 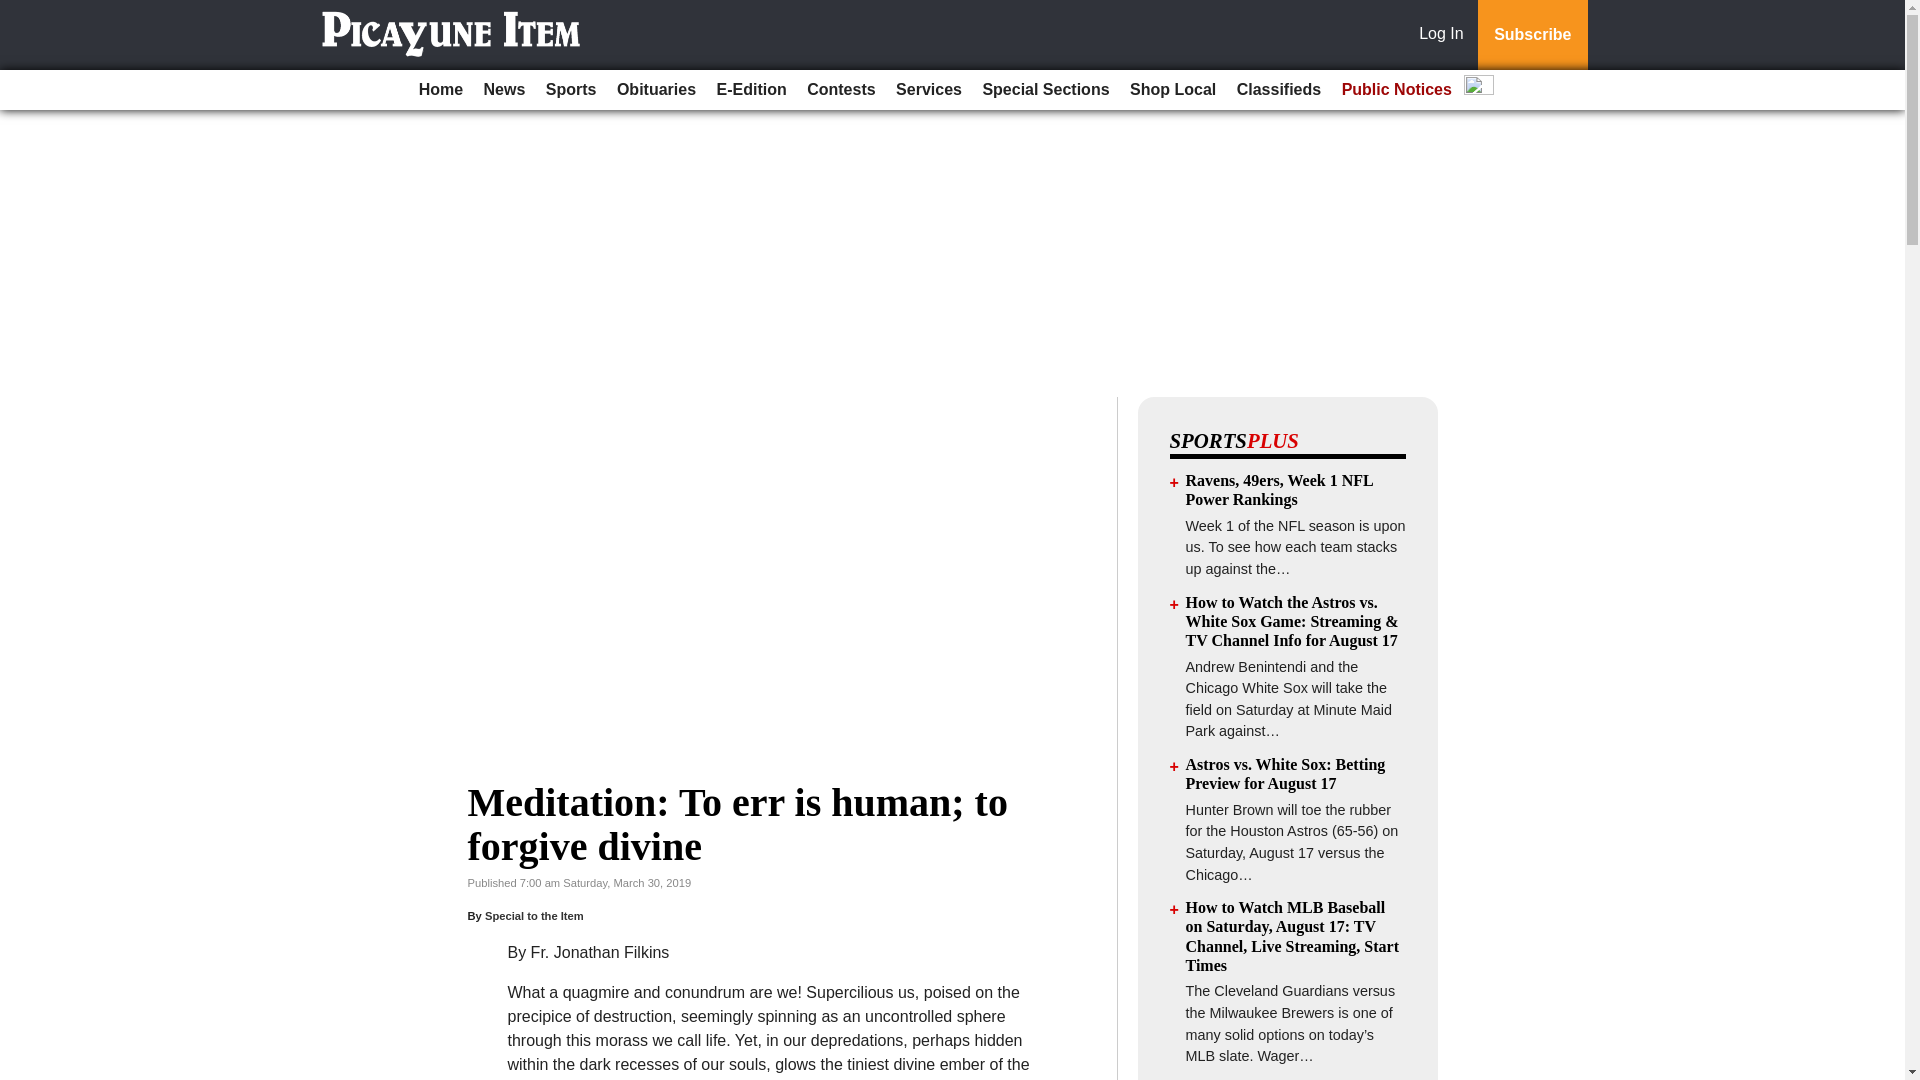 What do you see at coordinates (570, 90) in the screenshot?
I see `Sports` at bounding box center [570, 90].